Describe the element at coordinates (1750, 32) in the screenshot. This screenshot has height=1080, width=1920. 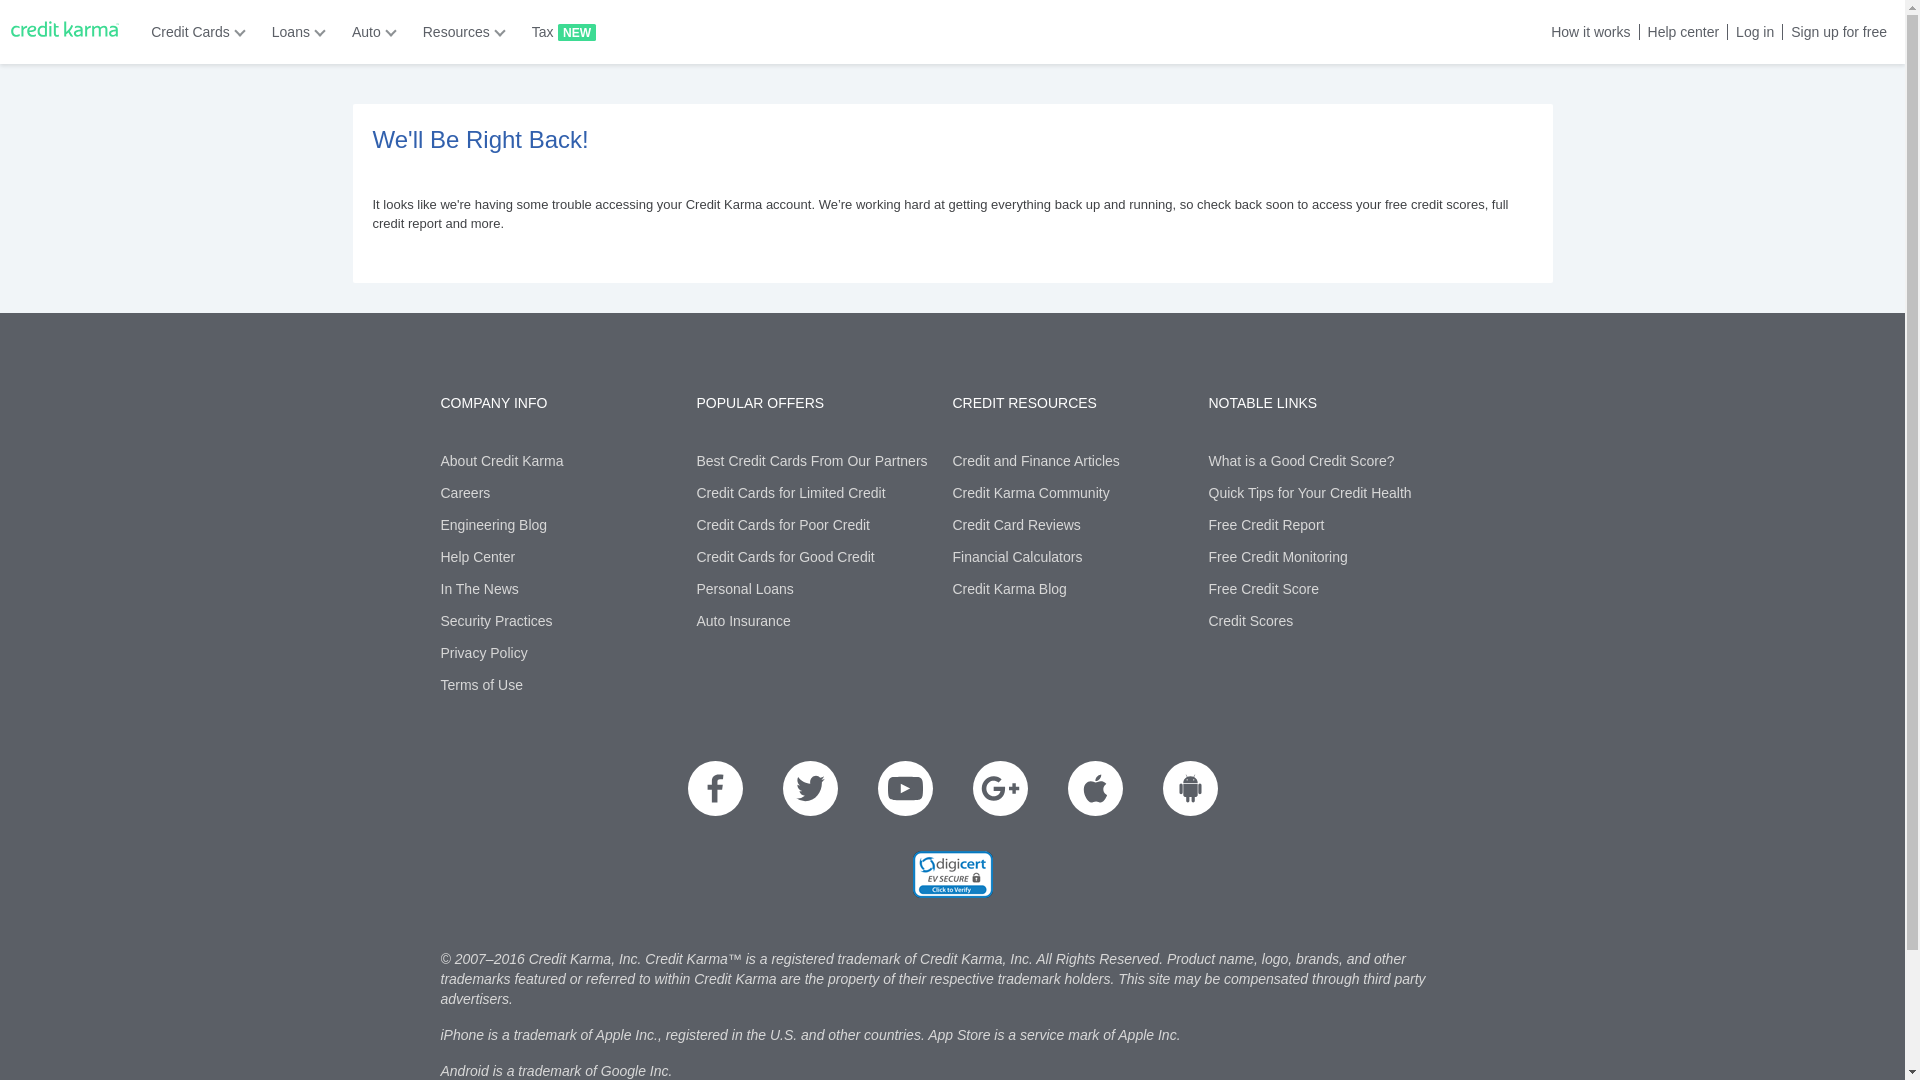
I see `Log in` at that location.